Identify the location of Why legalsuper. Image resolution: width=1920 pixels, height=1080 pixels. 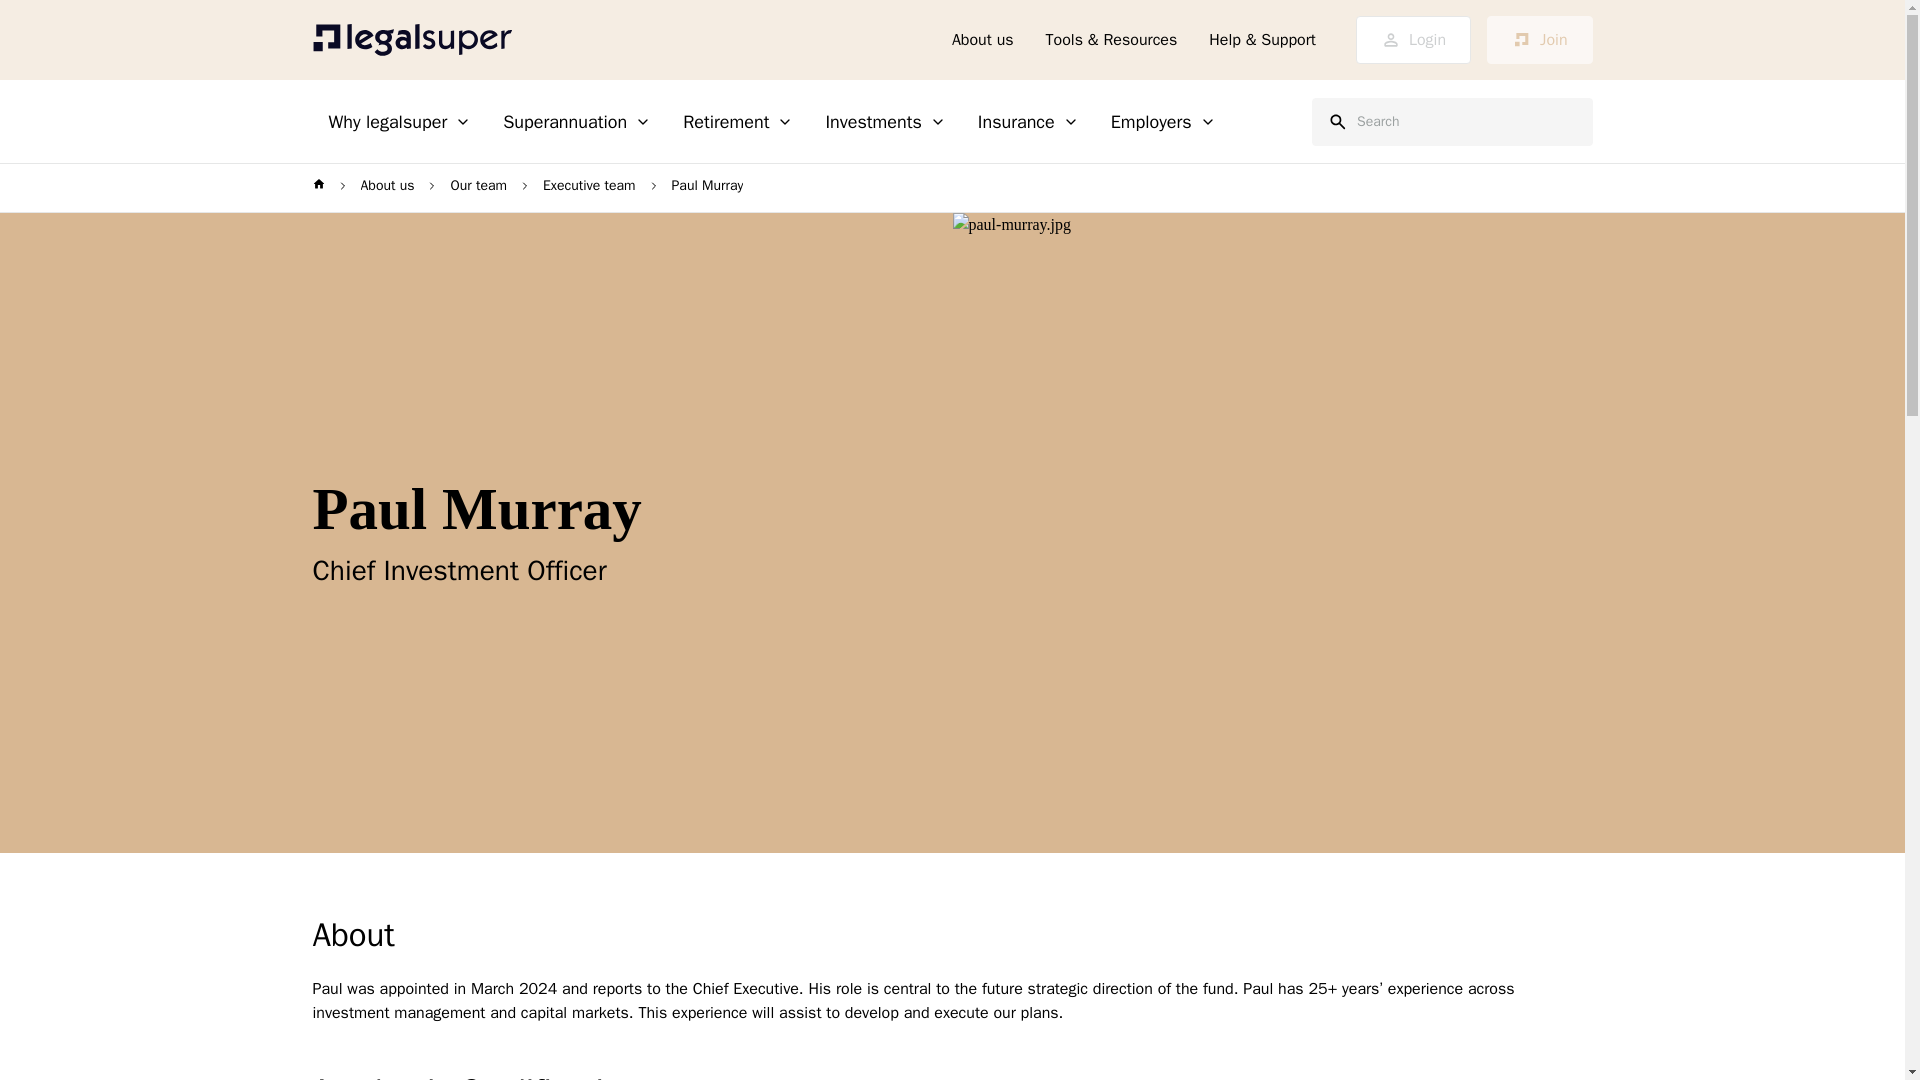
(399, 122).